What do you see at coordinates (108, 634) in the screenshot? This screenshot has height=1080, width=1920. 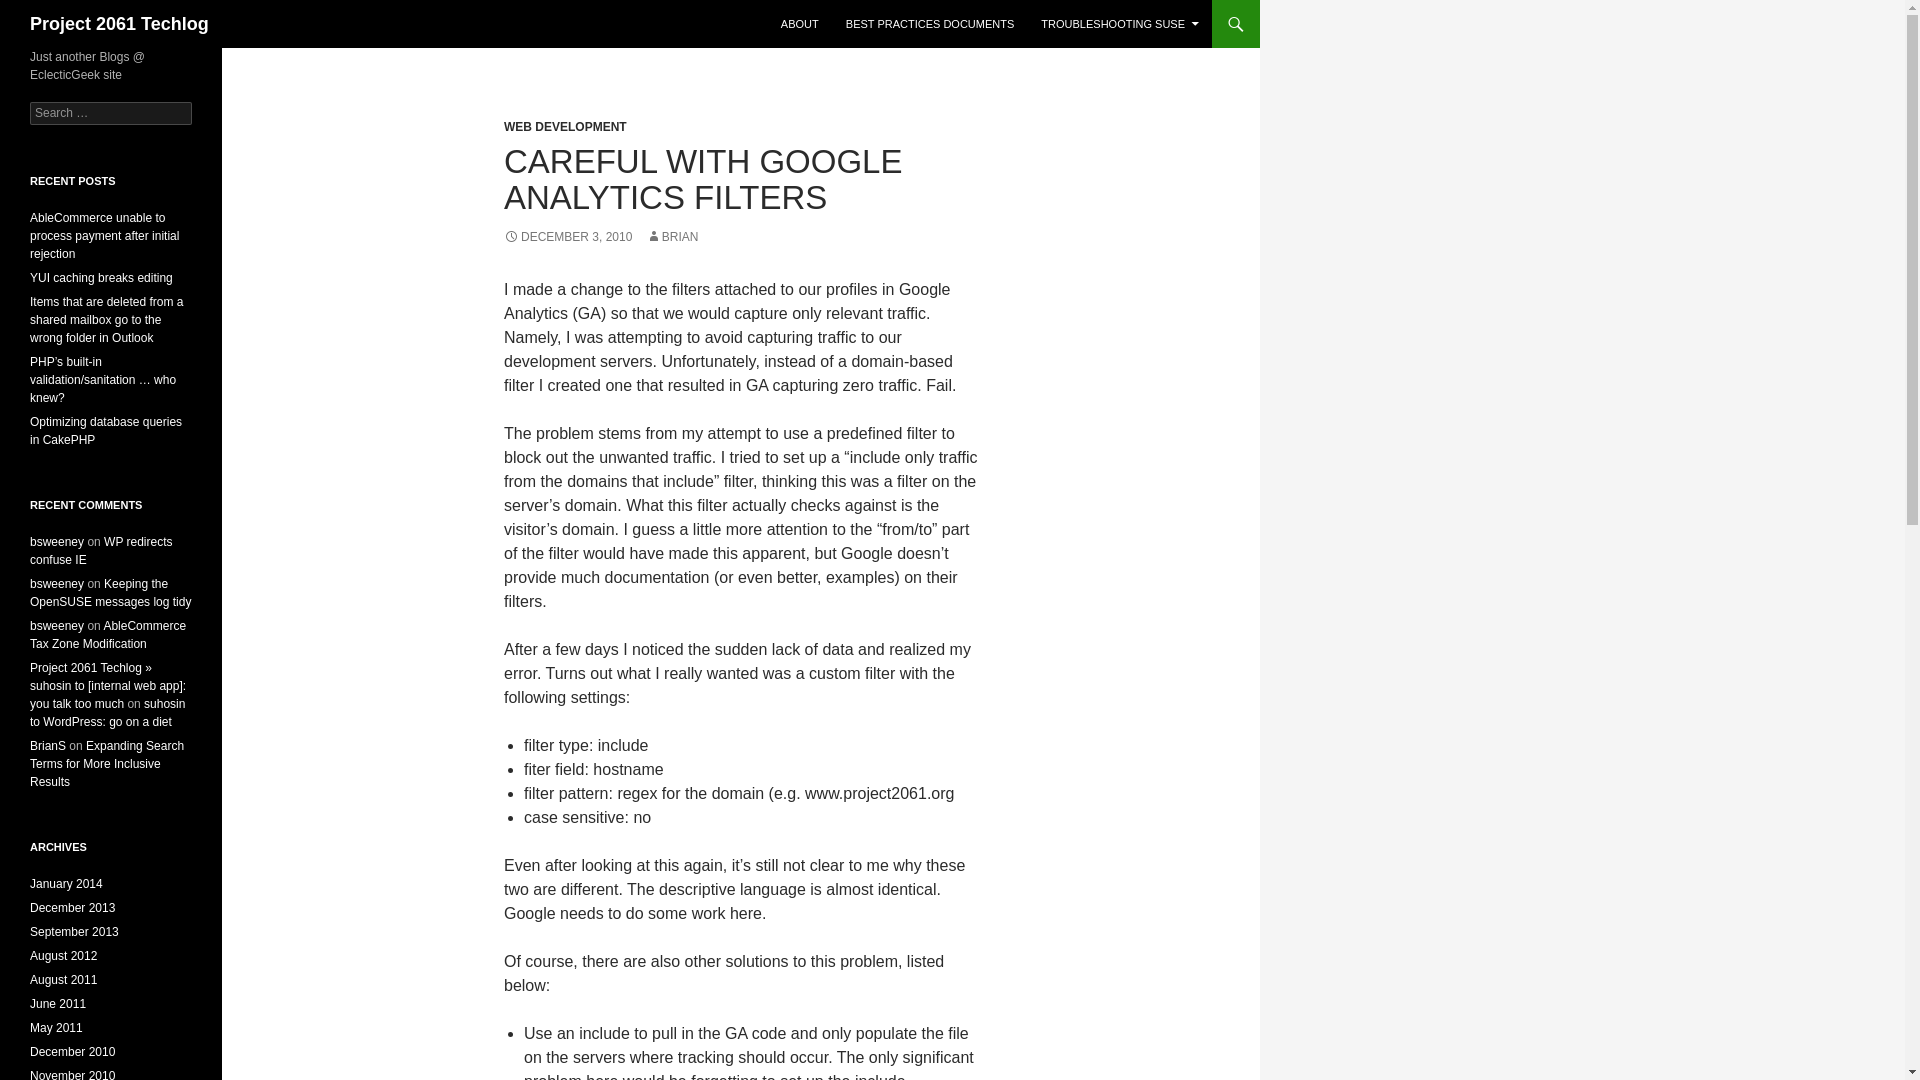 I see `AbleCommerce Tax Zone Modification` at bounding box center [108, 634].